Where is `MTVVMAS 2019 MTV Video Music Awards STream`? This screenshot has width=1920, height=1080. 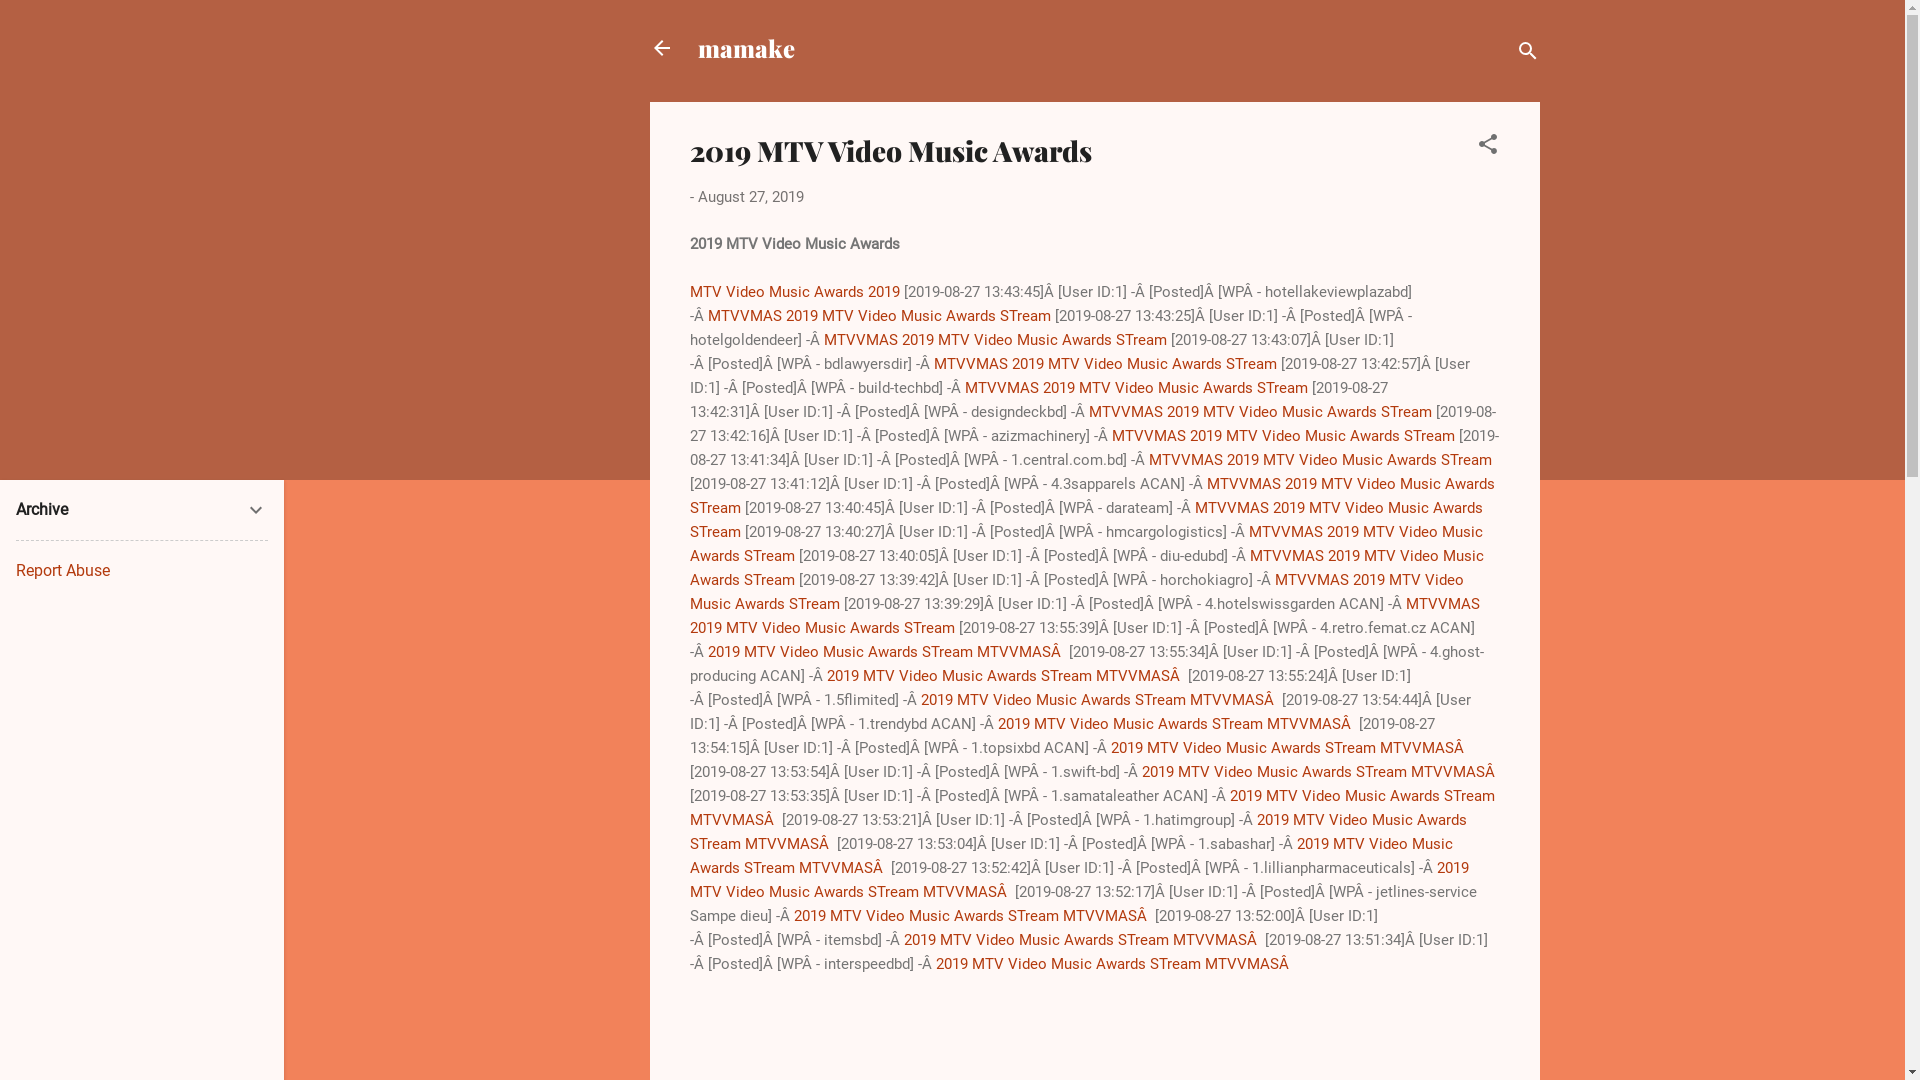 MTVVMAS 2019 MTV Video Music Awards STream is located at coordinates (1085, 615).